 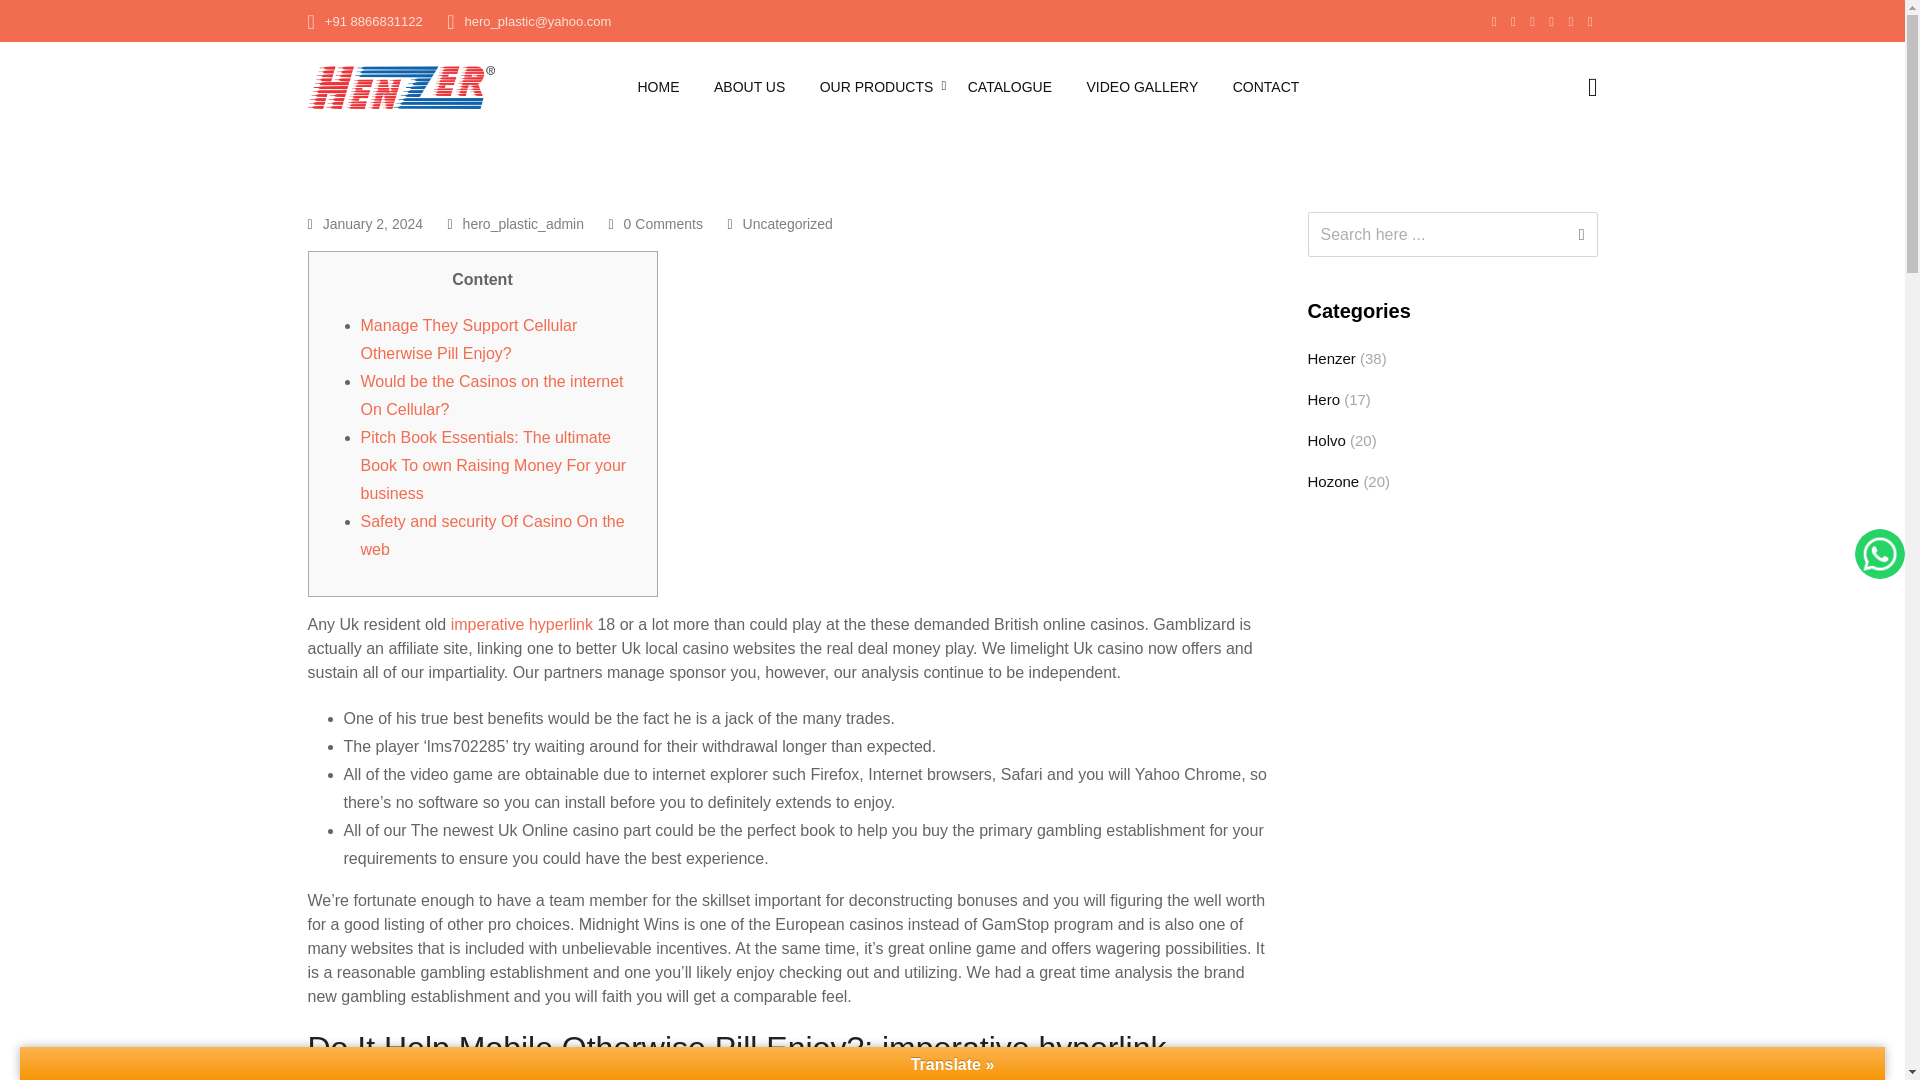 What do you see at coordinates (1266, 86) in the screenshot?
I see `CONTACT` at bounding box center [1266, 86].